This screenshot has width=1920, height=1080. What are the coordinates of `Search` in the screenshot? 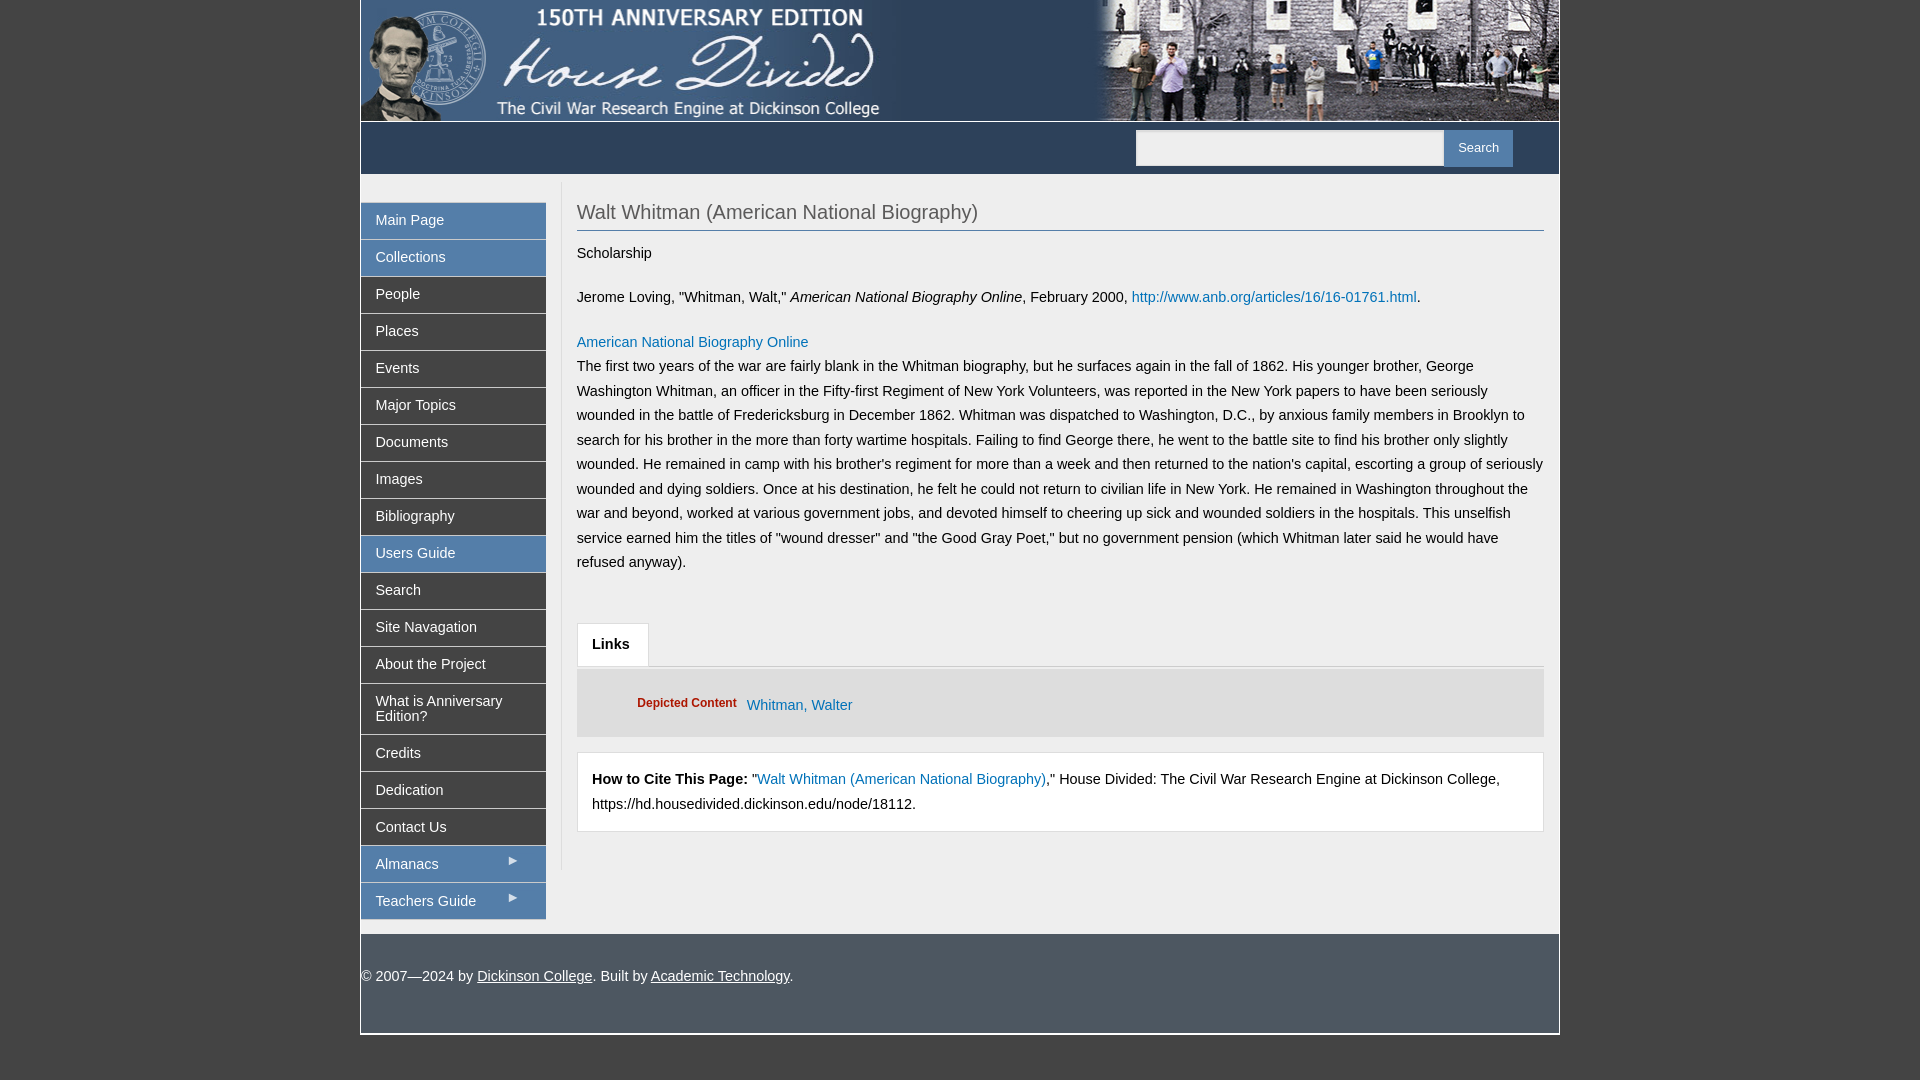 It's located at (452, 591).